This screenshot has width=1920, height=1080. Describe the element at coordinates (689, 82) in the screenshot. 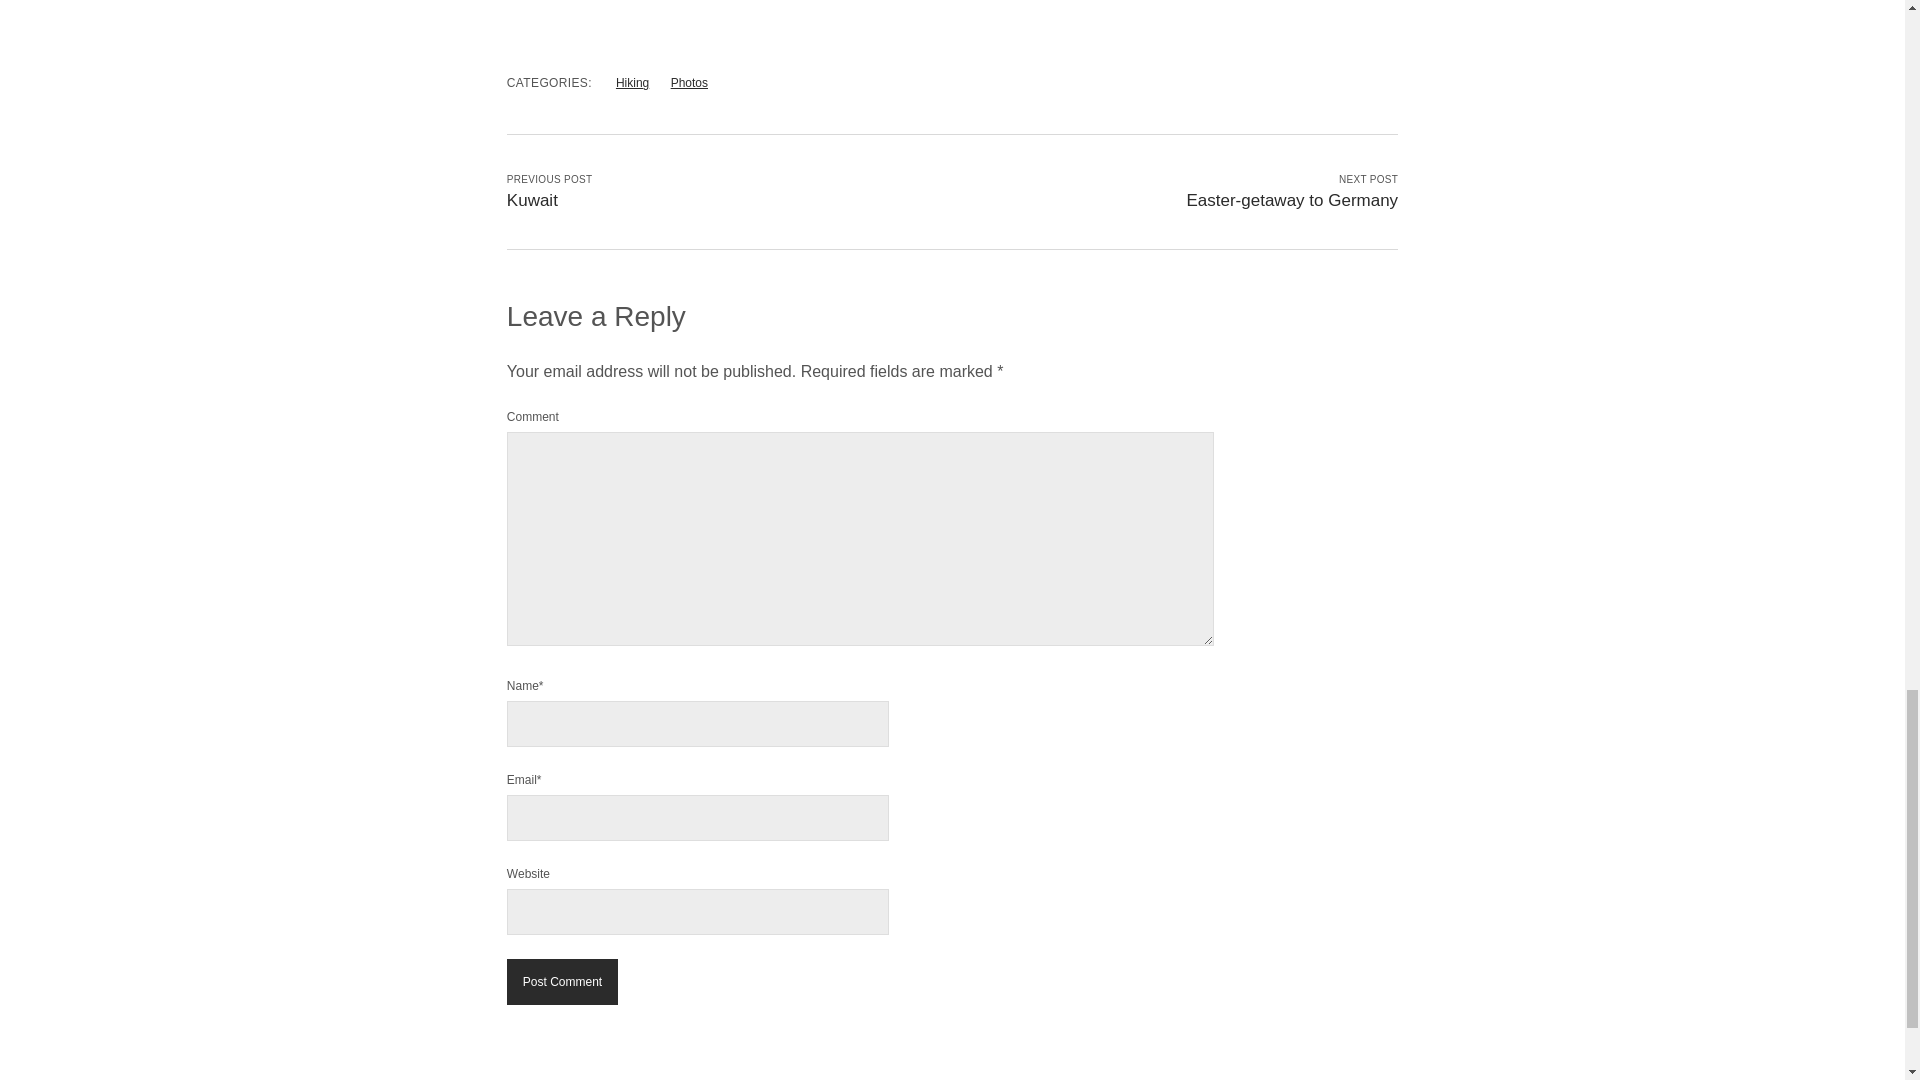

I see `Photos` at that location.